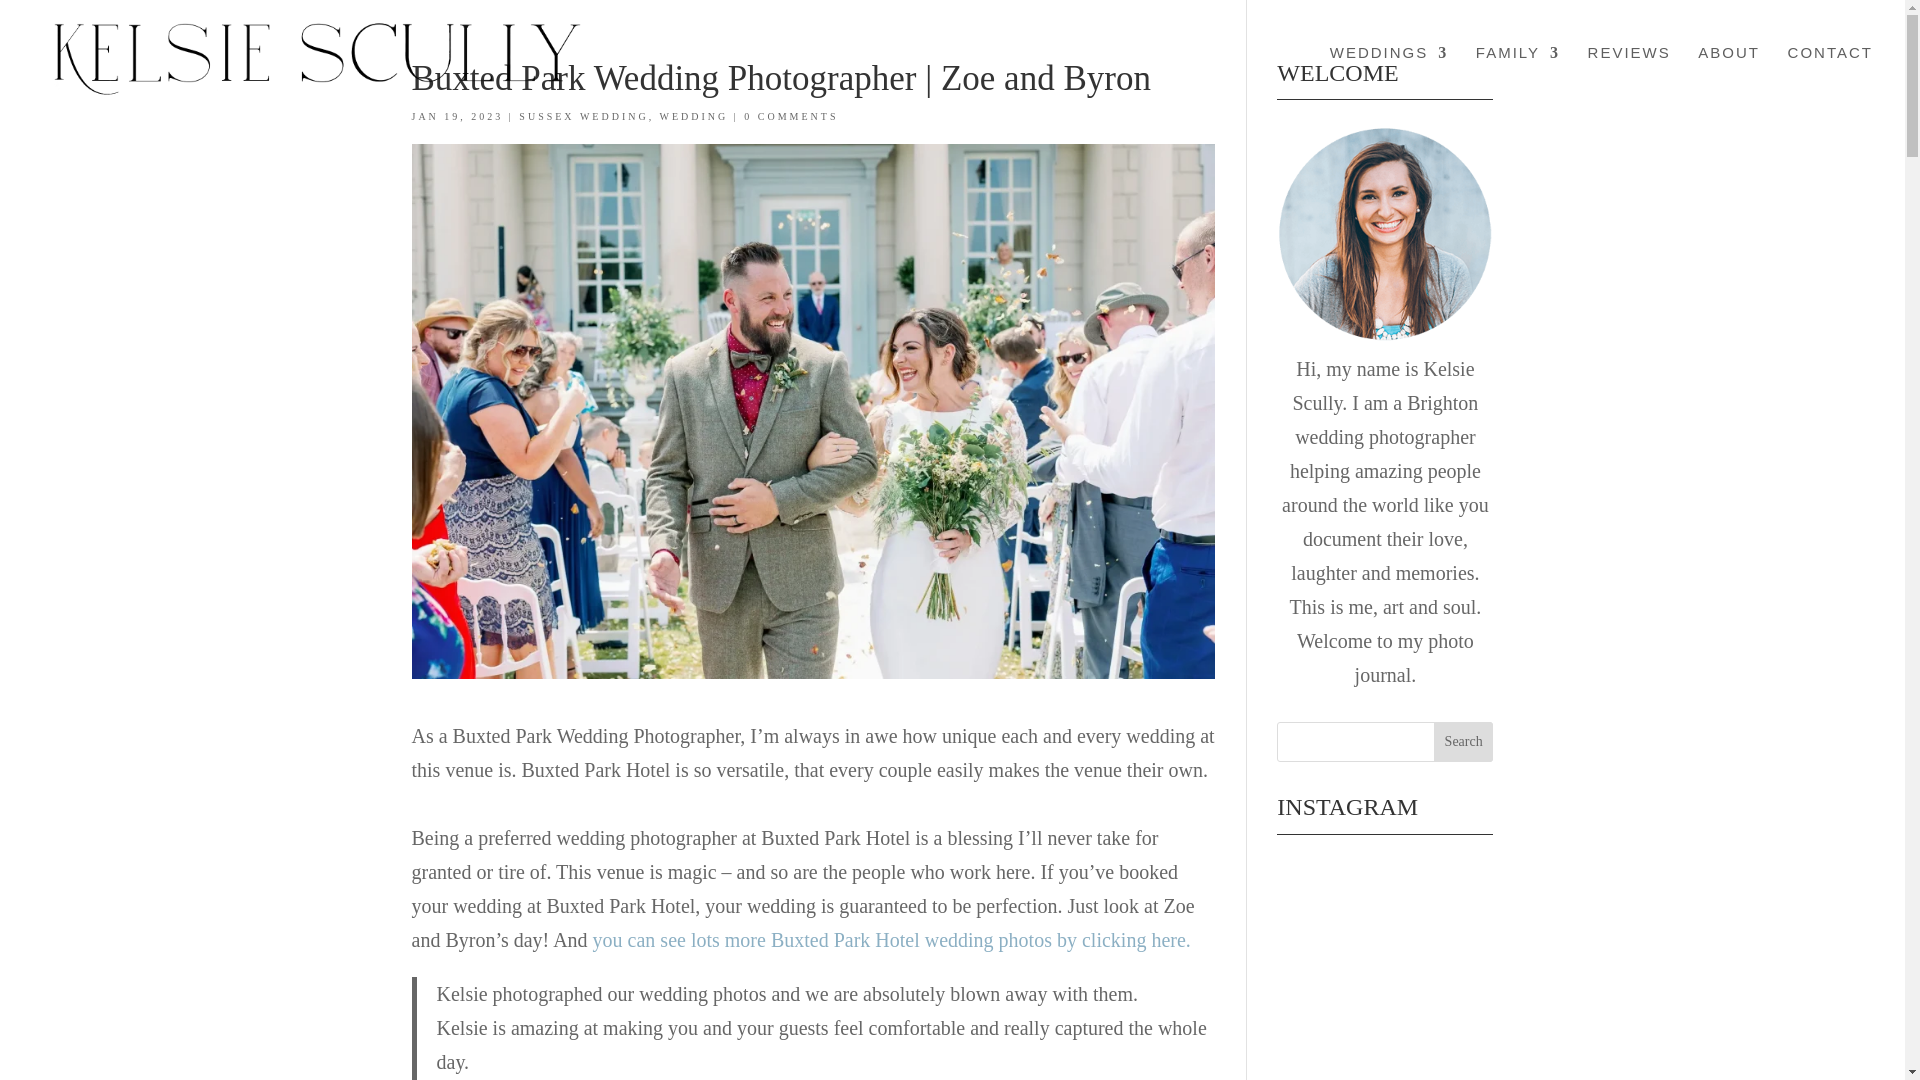 The height and width of the screenshot is (1080, 1920). I want to click on REVIEWS, so click(1628, 76).